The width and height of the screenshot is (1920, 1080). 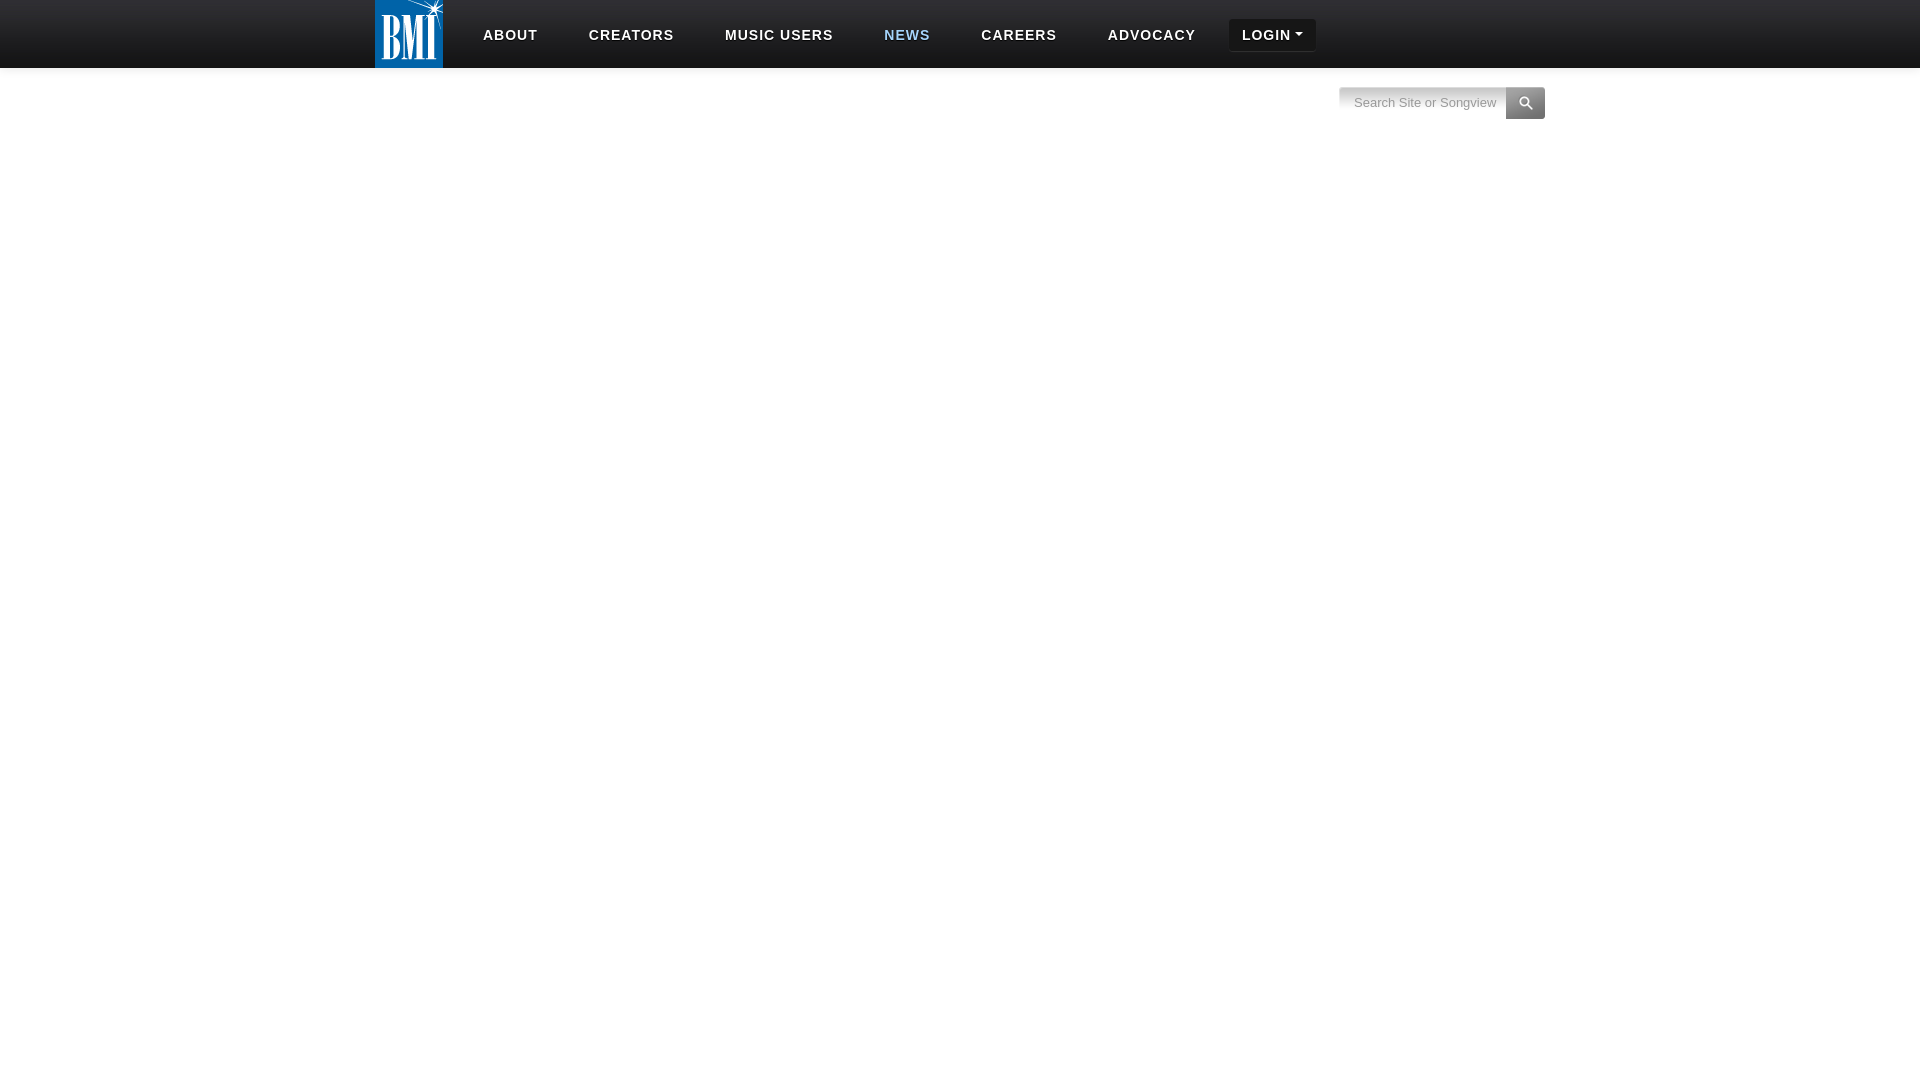 I want to click on CAREERS, so click(x=1016, y=34).